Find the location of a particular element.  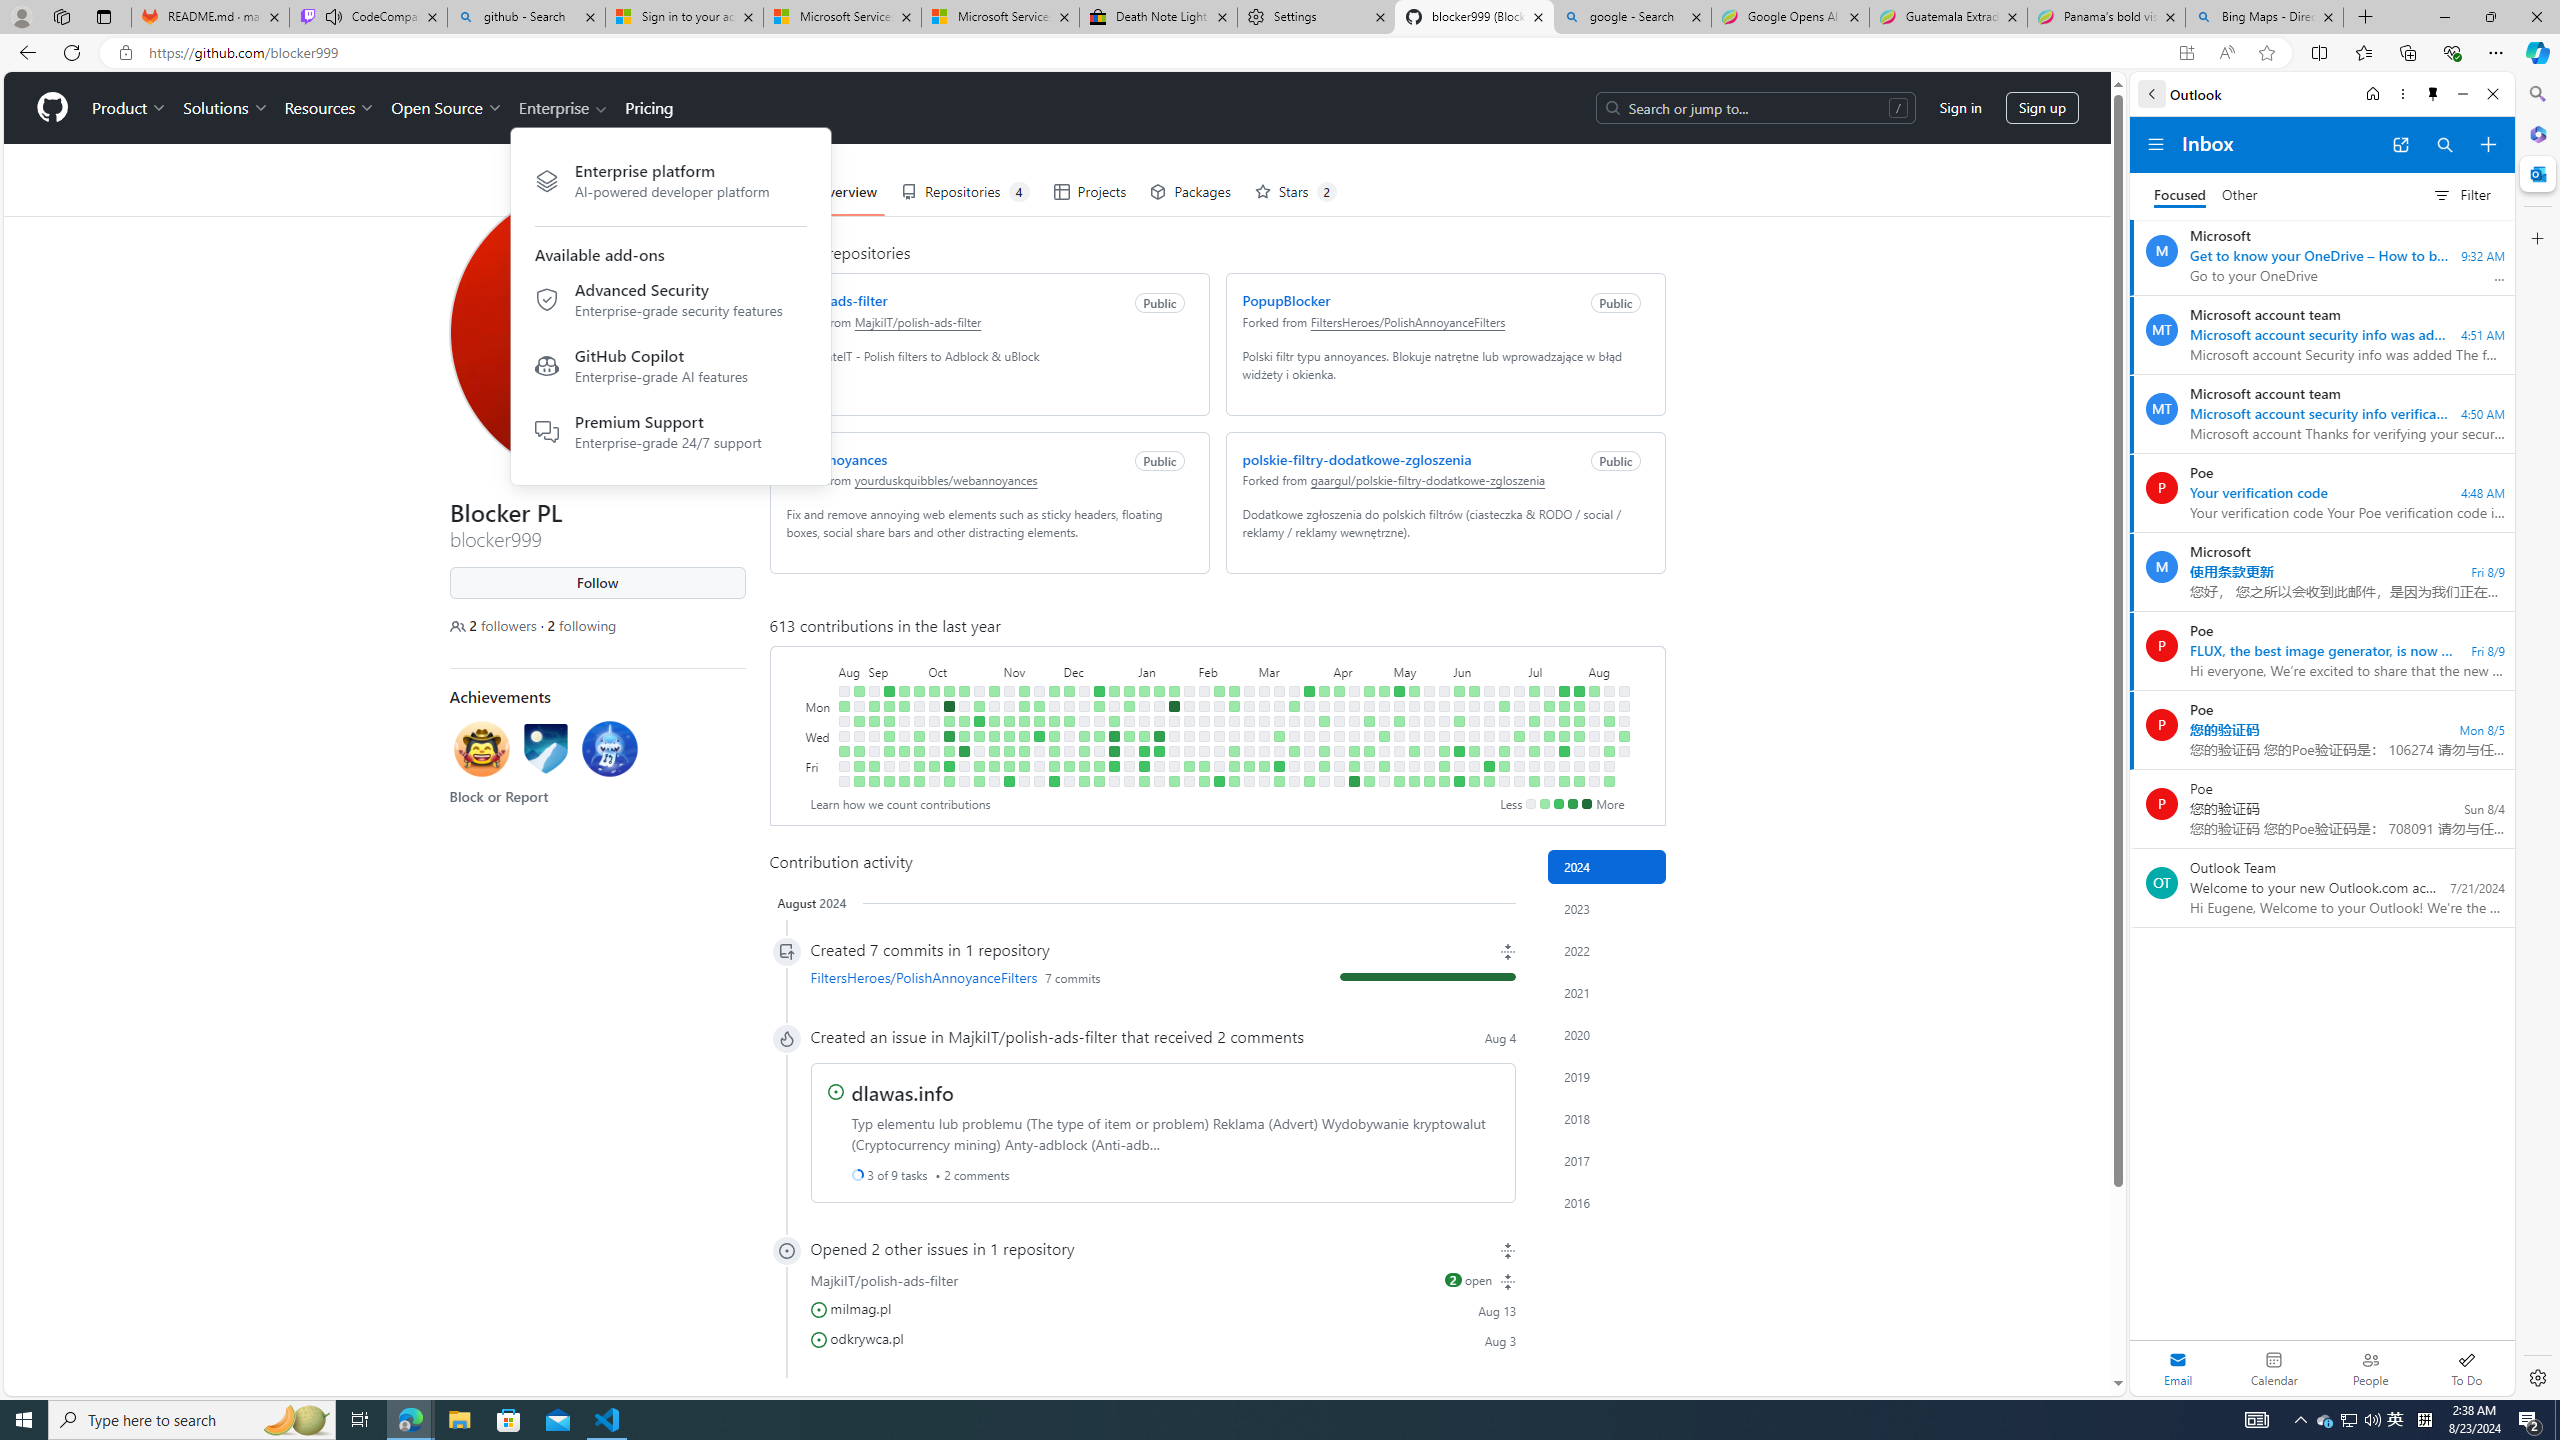

No contributions on March 5th. is located at coordinates (1262, 721).